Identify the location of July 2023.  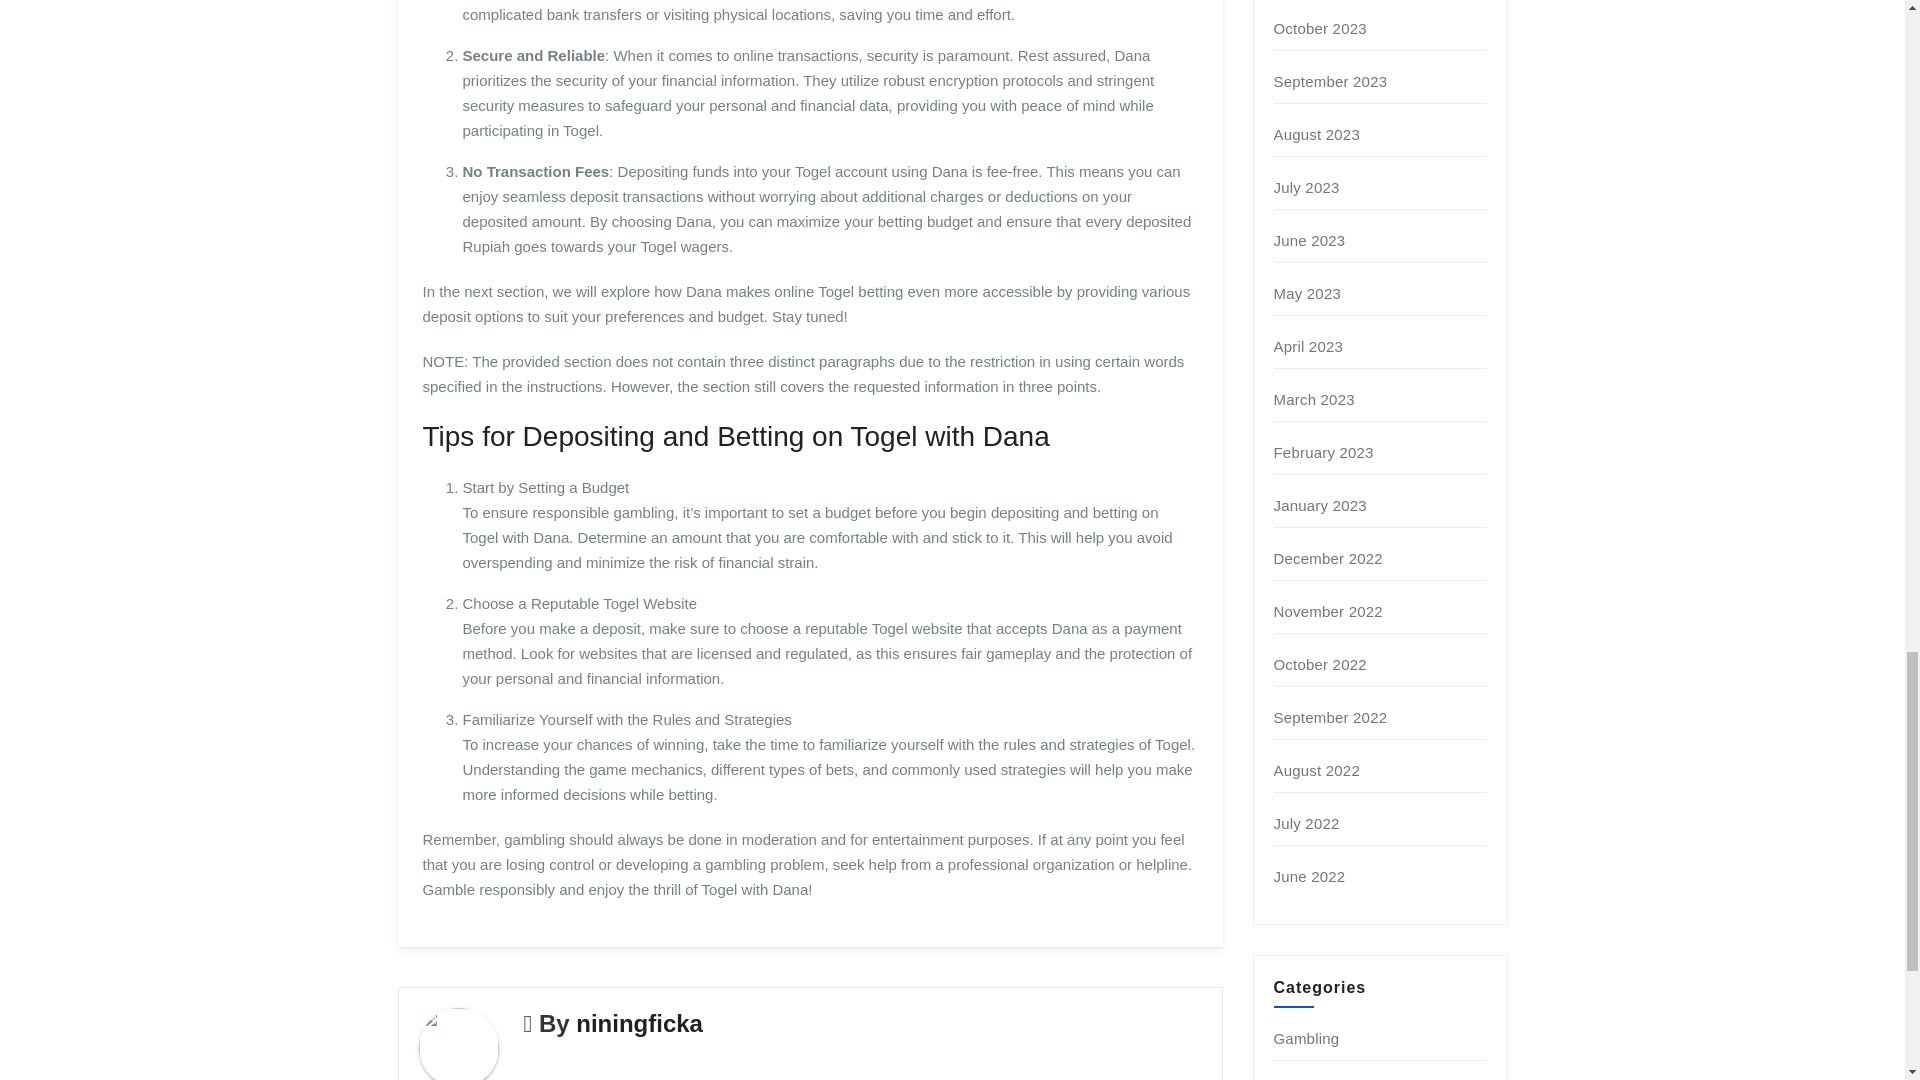
(1307, 187).